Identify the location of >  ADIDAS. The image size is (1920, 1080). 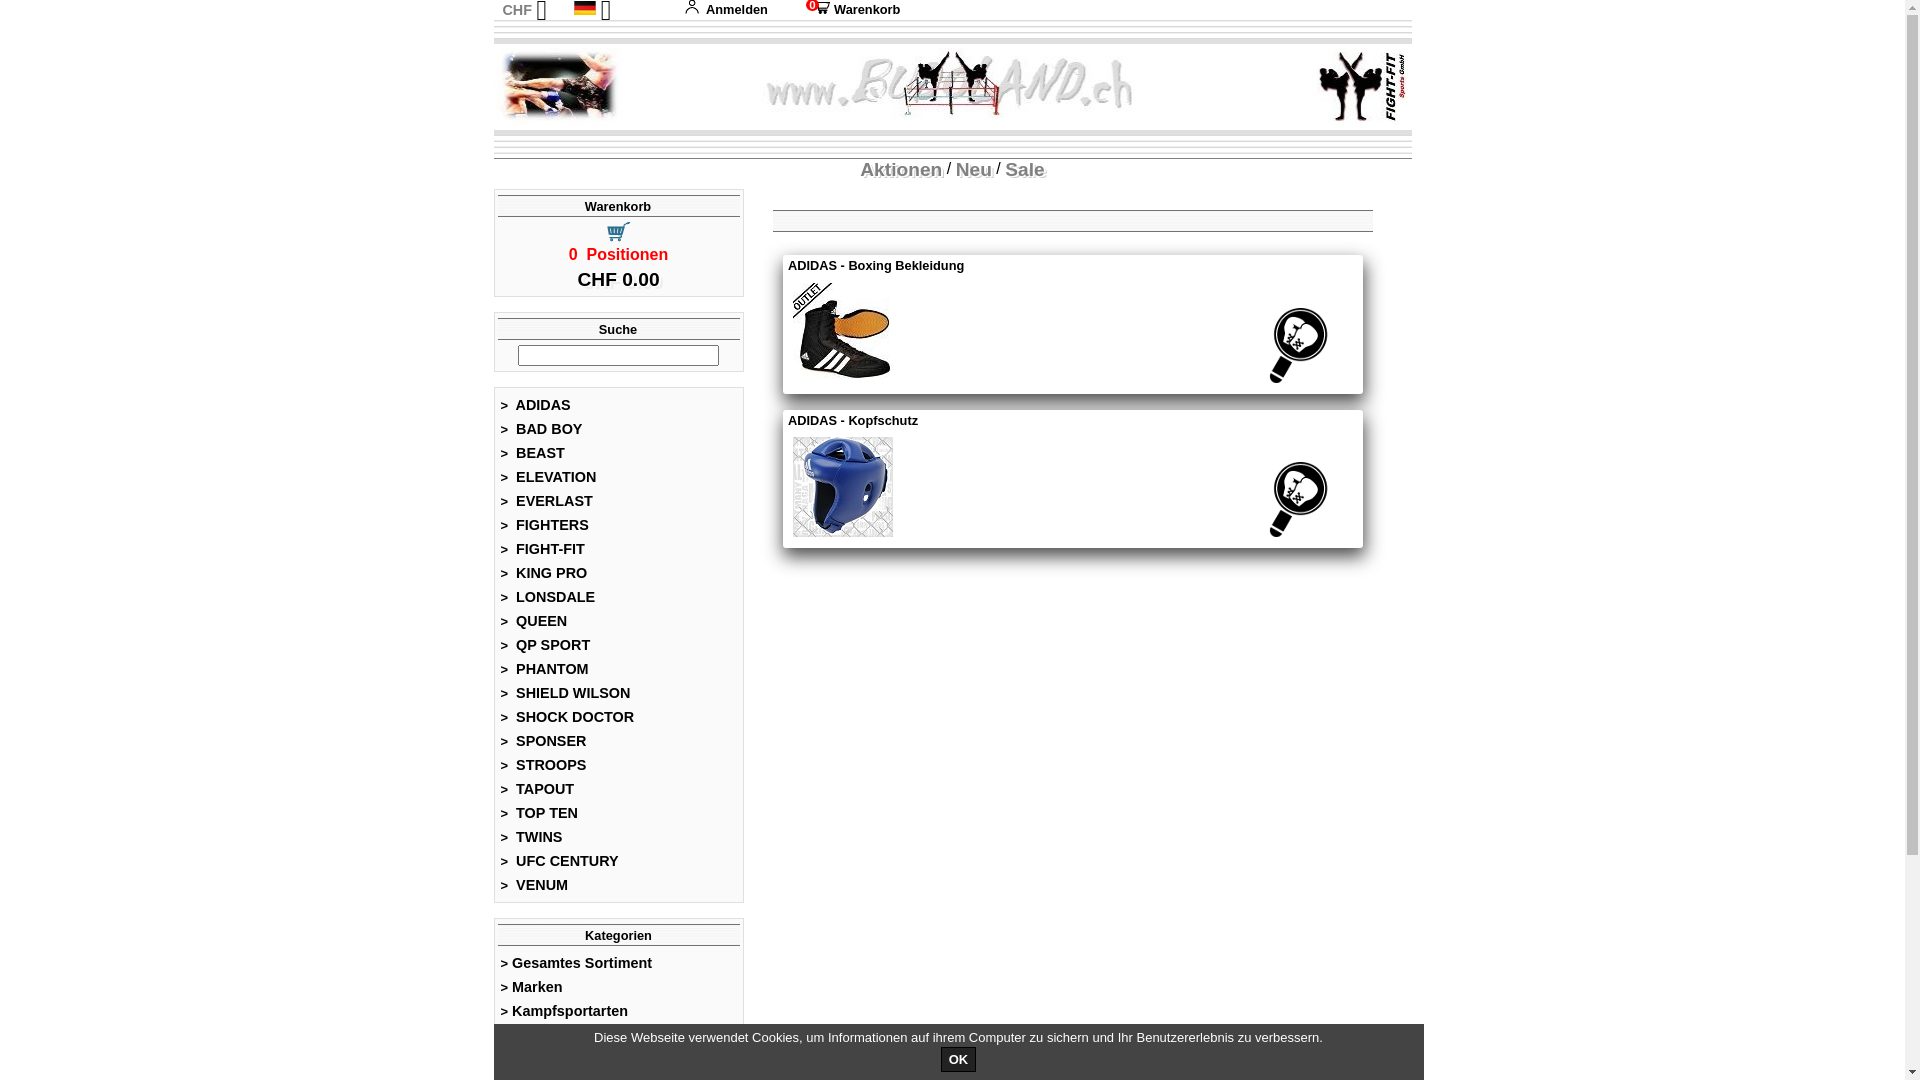
(536, 405).